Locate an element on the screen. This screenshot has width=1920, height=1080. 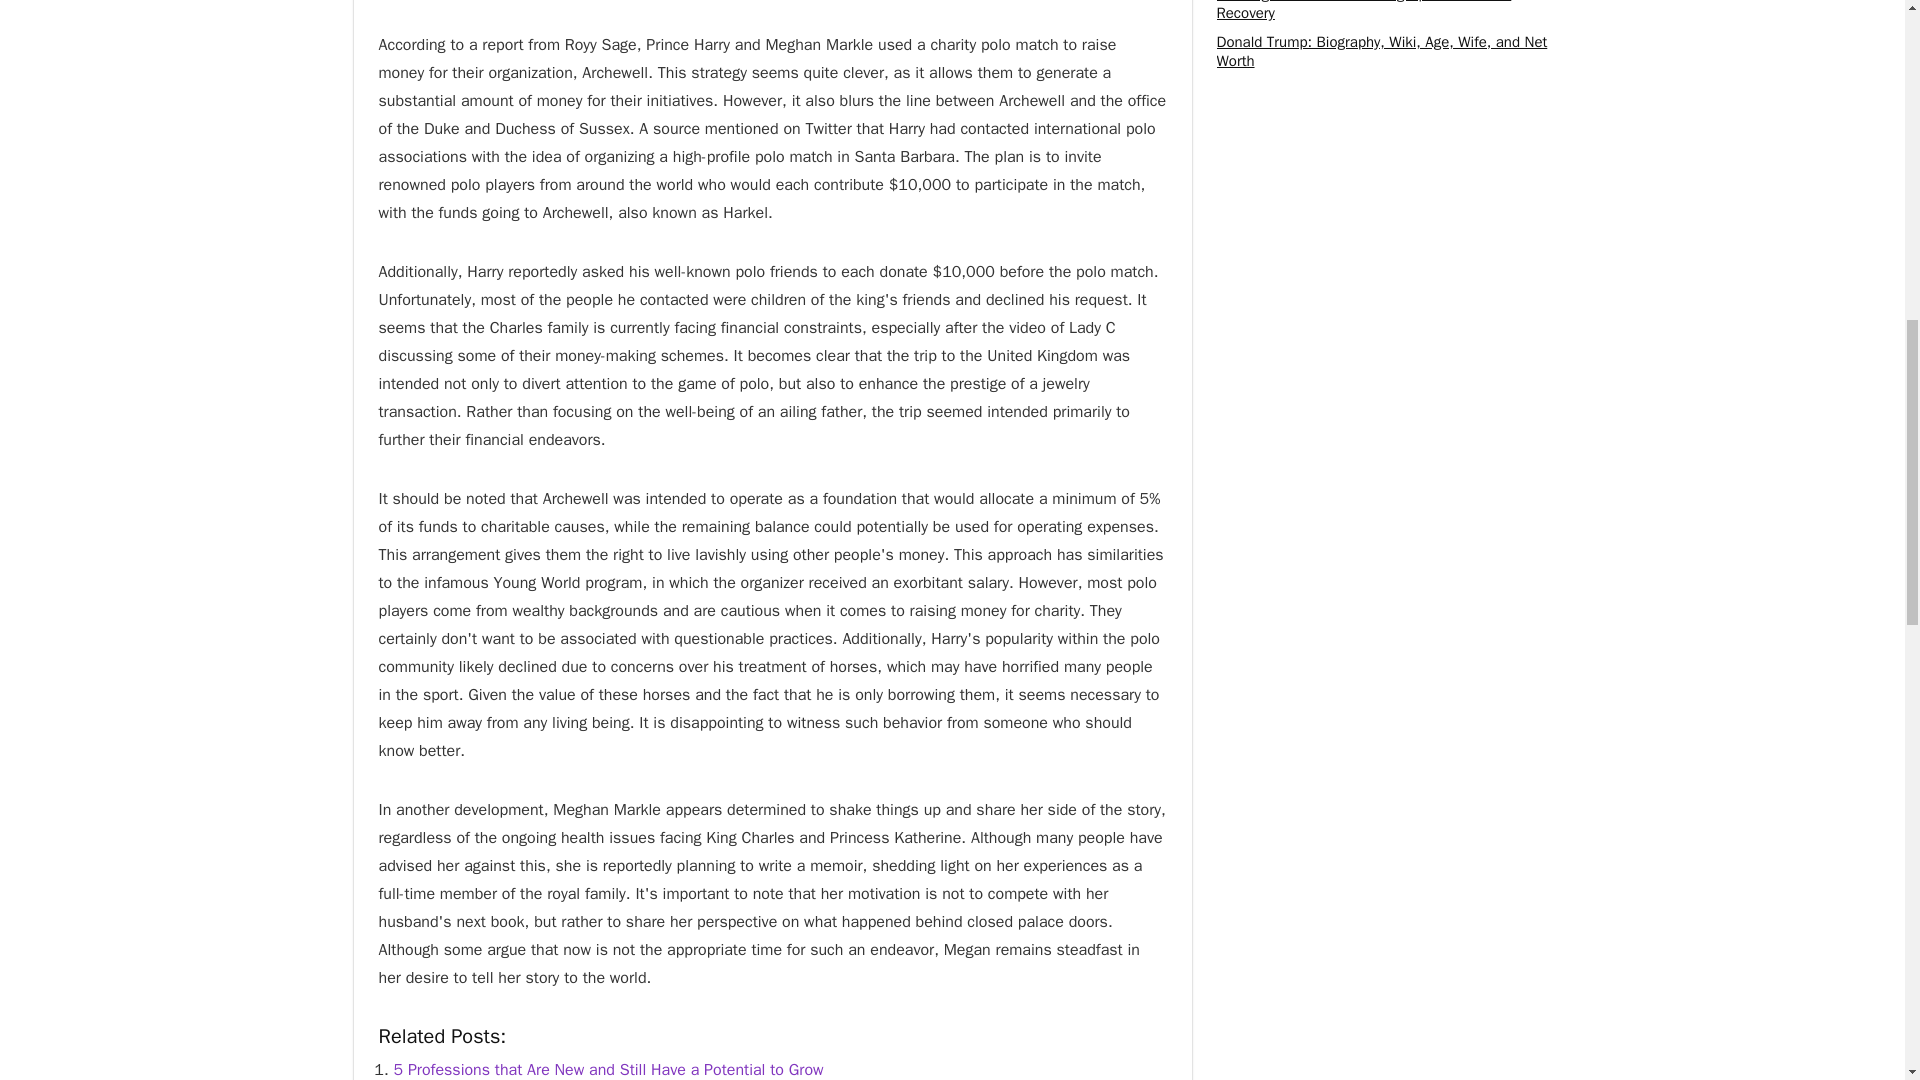
Oncologist Shares Promising Updates on Her Recovery is located at coordinates (1363, 10).